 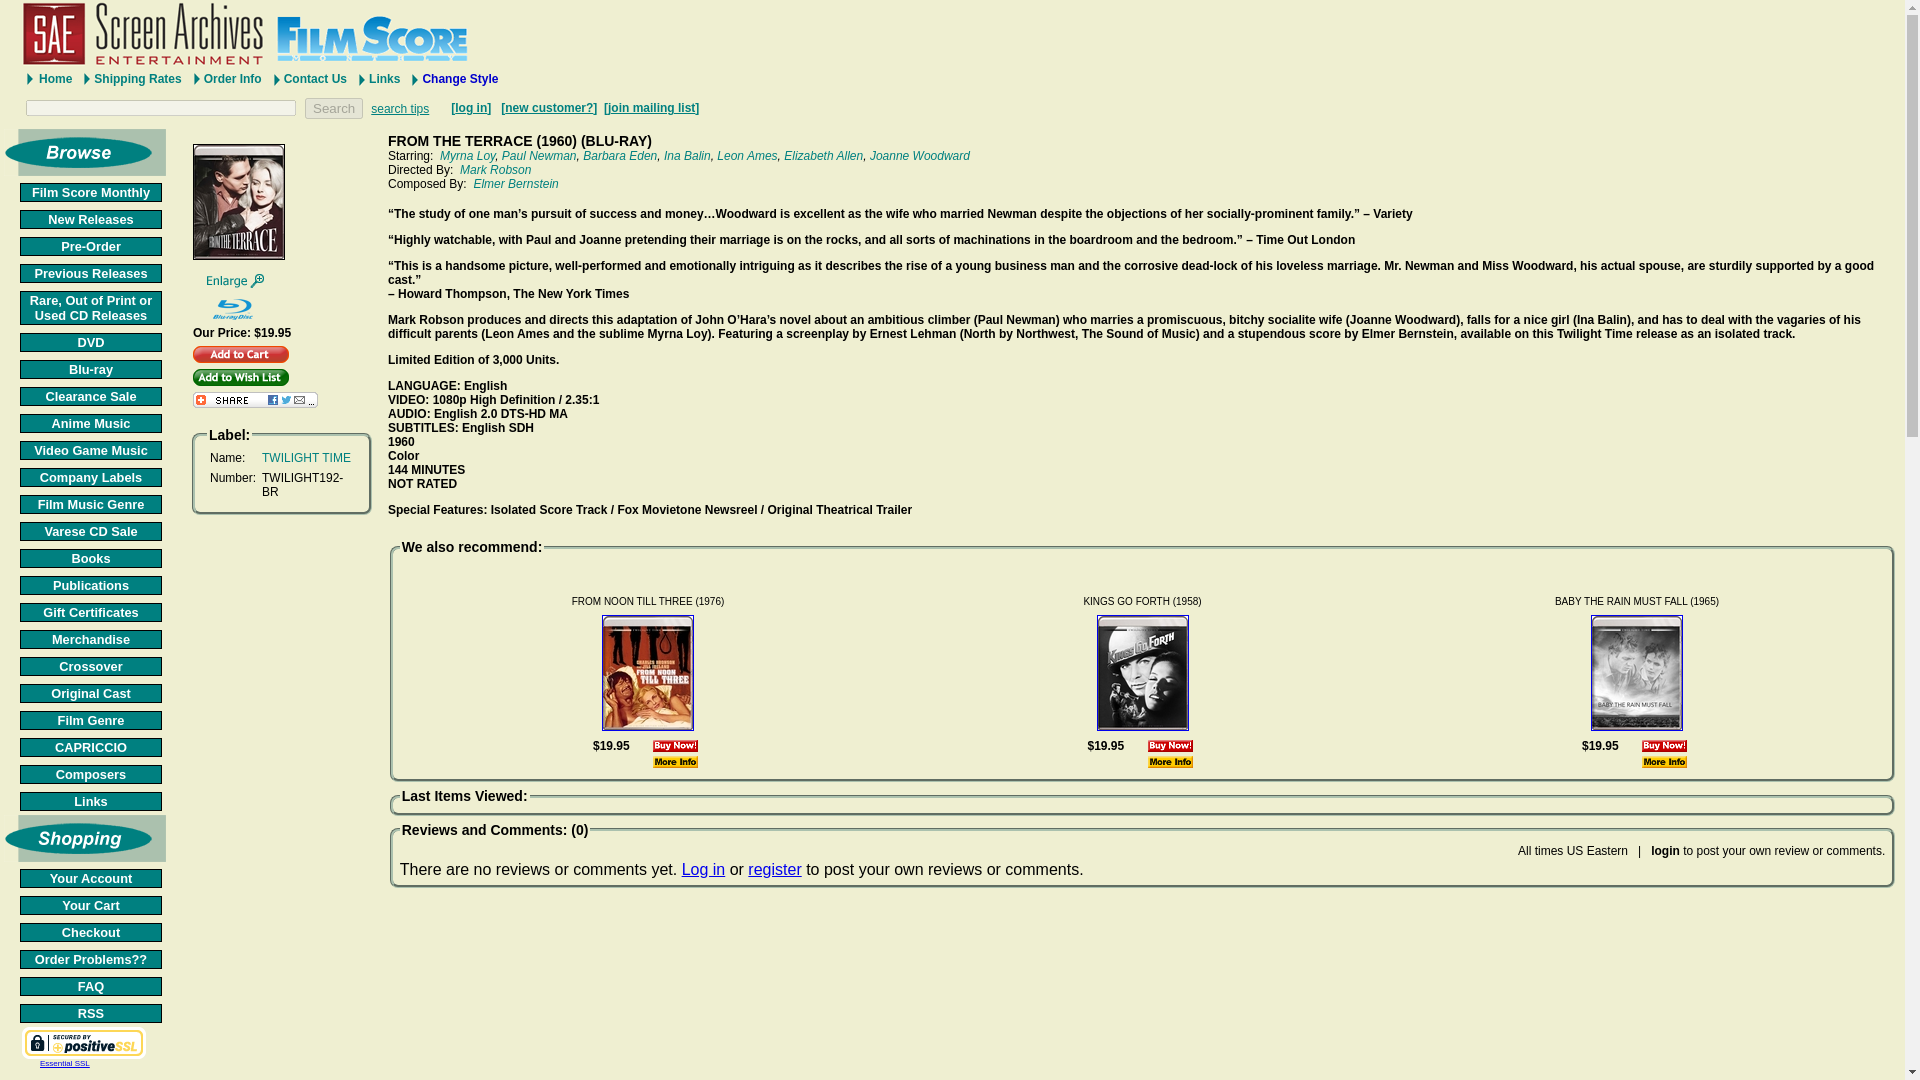 What do you see at coordinates (90, 477) in the screenshot?
I see `Company Labels` at bounding box center [90, 477].